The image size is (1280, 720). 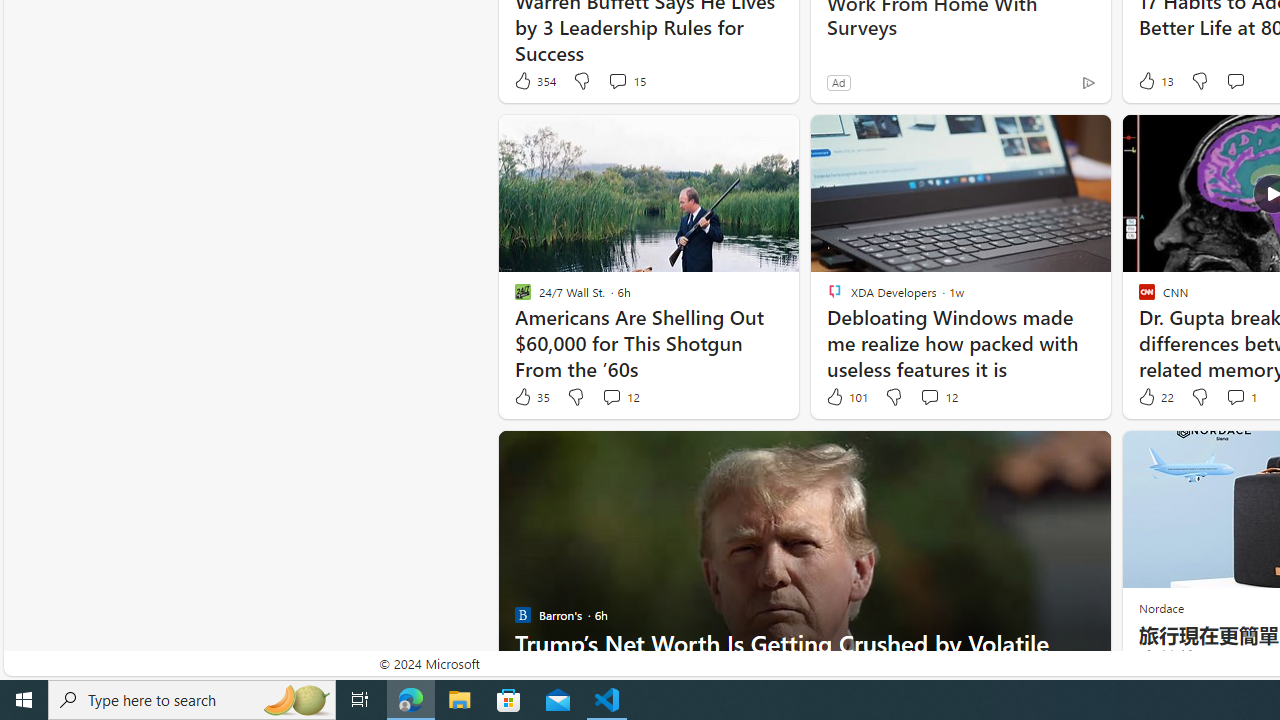 I want to click on View comments 12 Comment, so click(x=938, y=397).